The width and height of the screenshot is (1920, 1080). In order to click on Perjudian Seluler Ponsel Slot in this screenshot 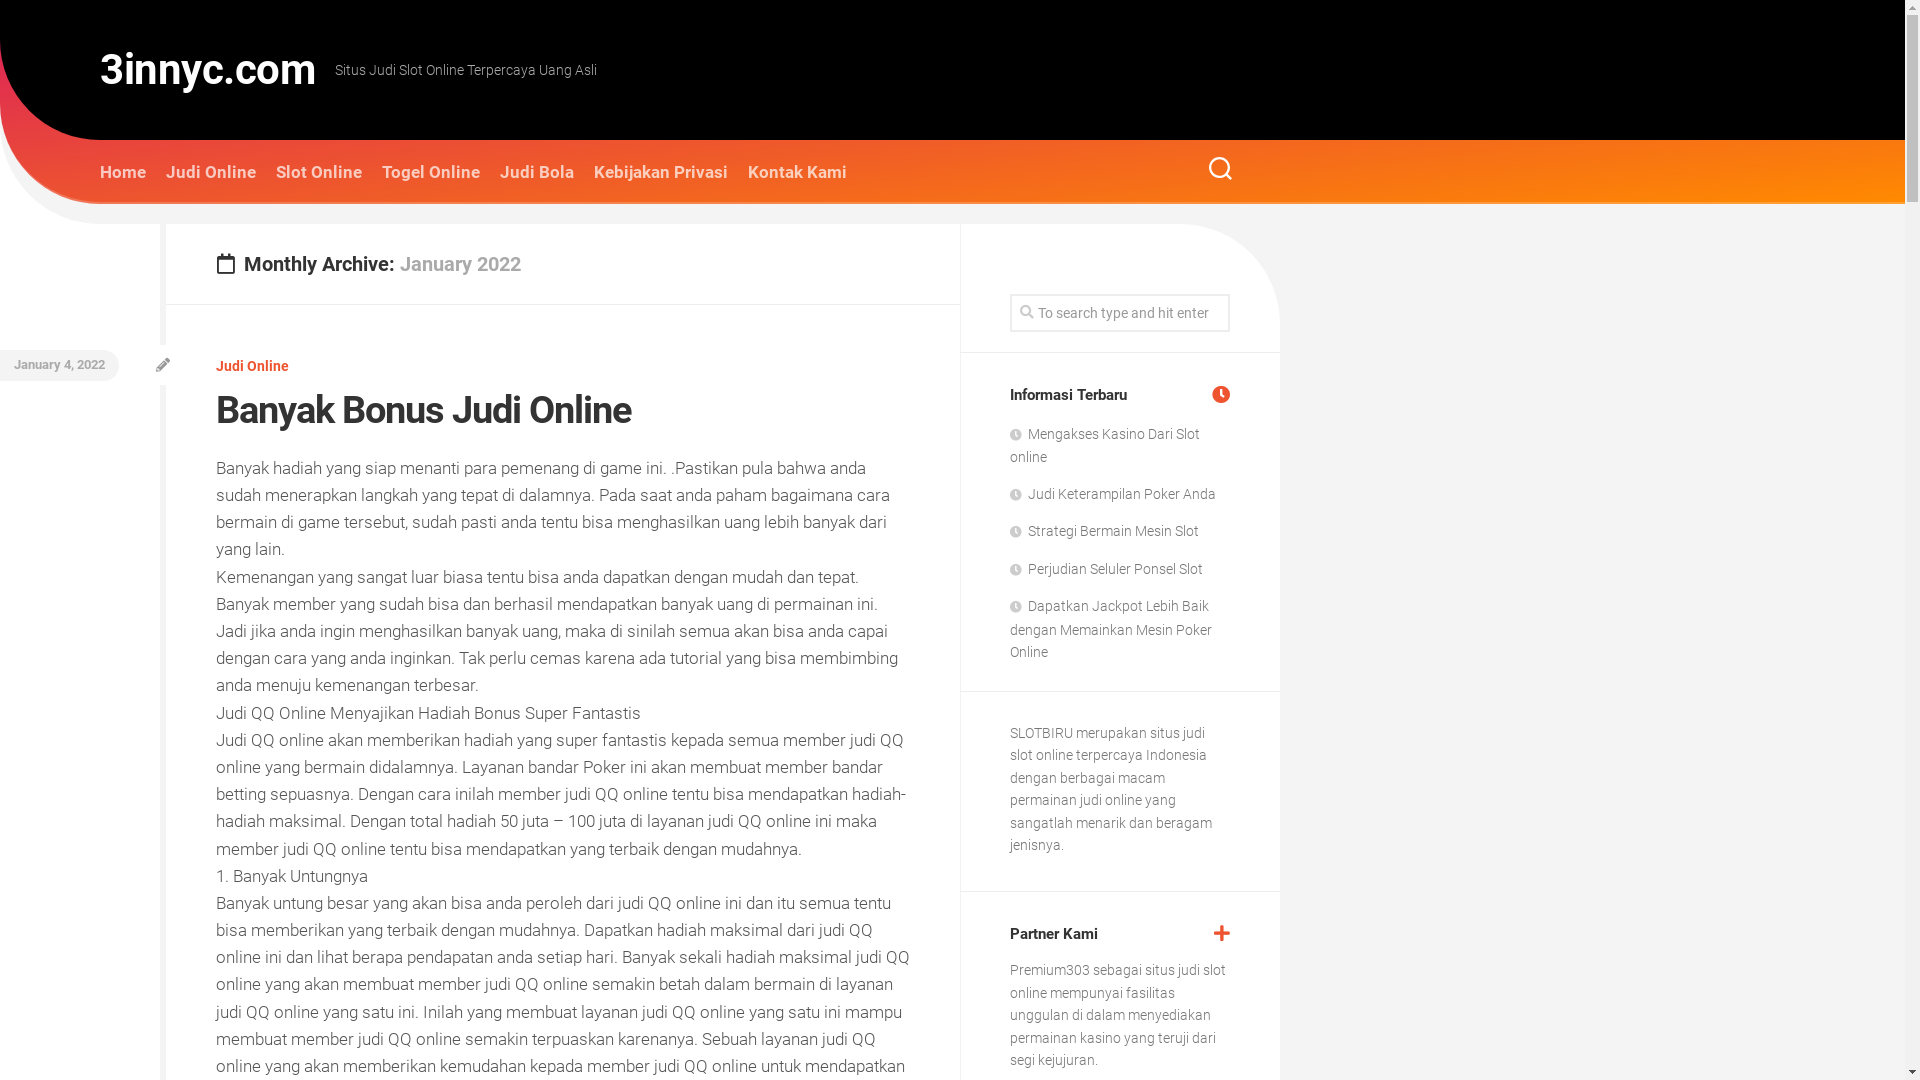, I will do `click(1106, 568)`.